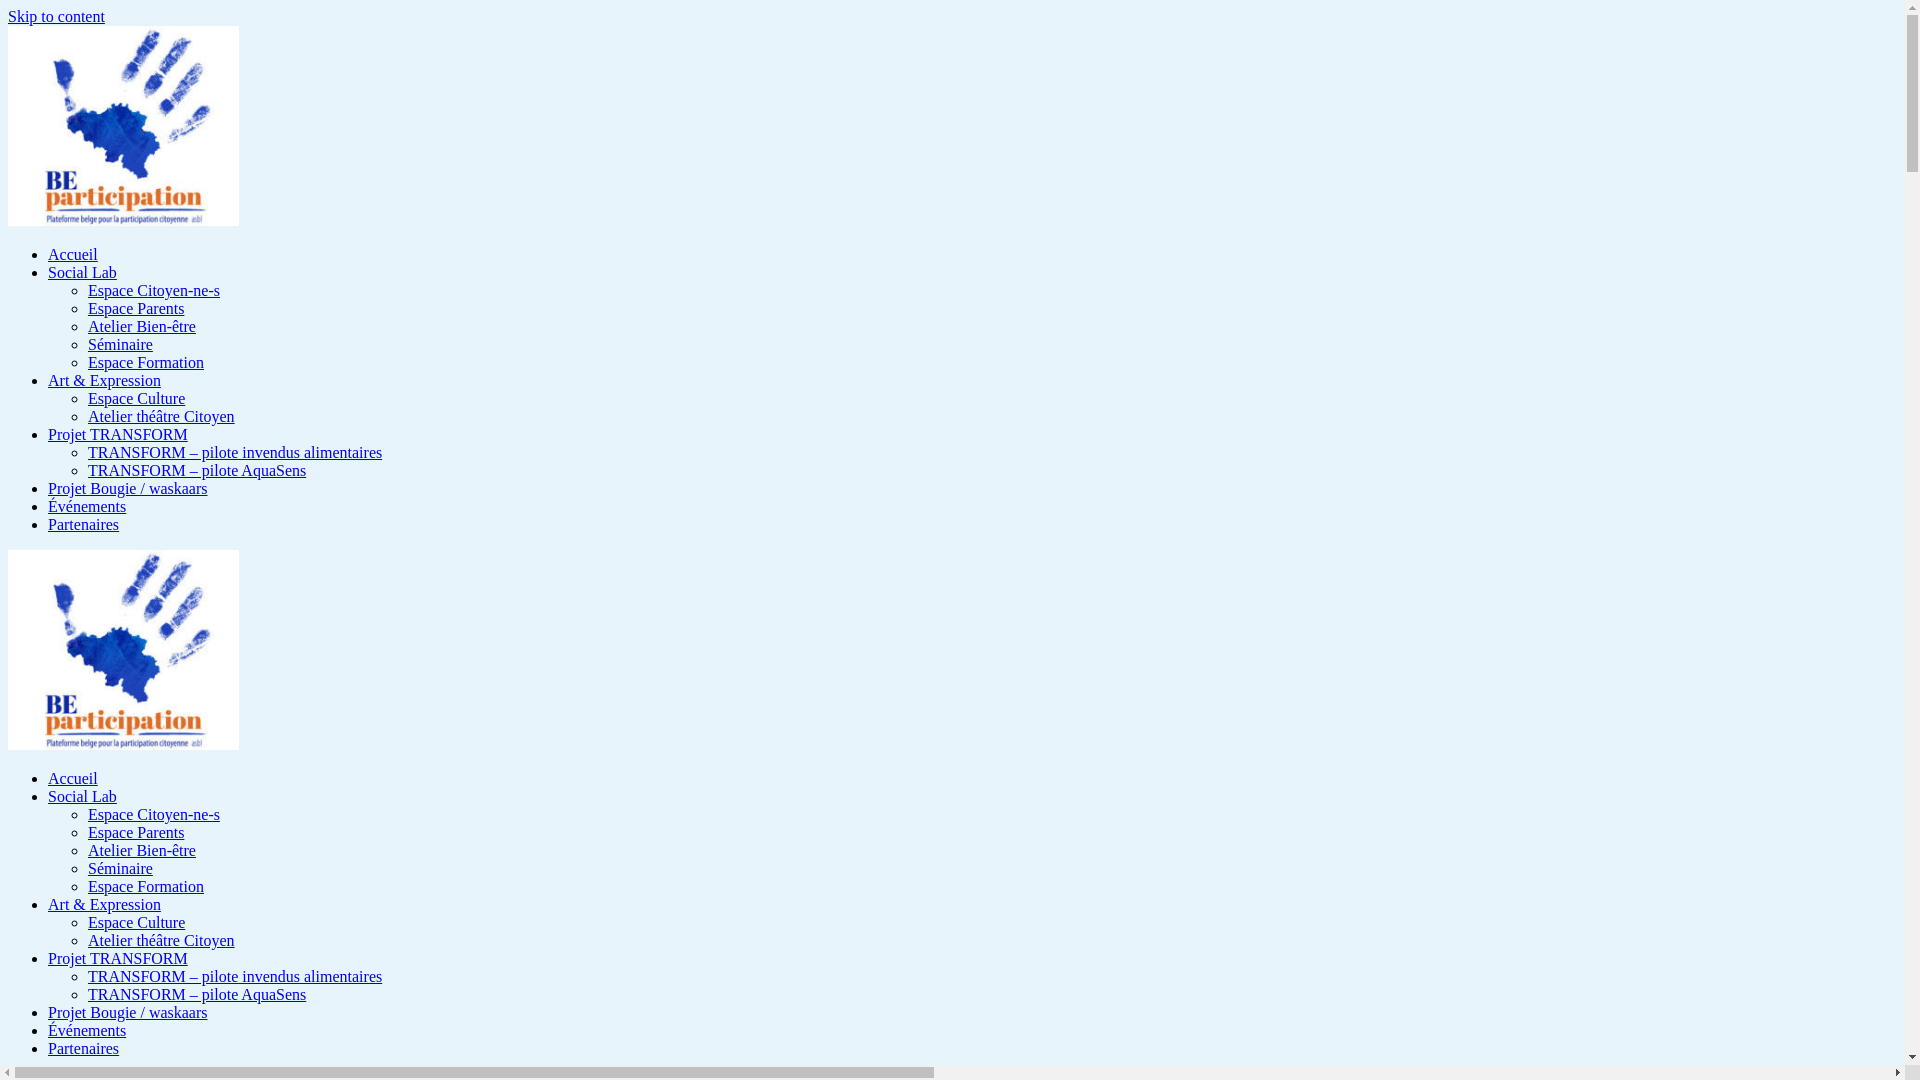 This screenshot has width=1920, height=1080. Describe the element at coordinates (84, 524) in the screenshot. I see `Partenaires` at that location.